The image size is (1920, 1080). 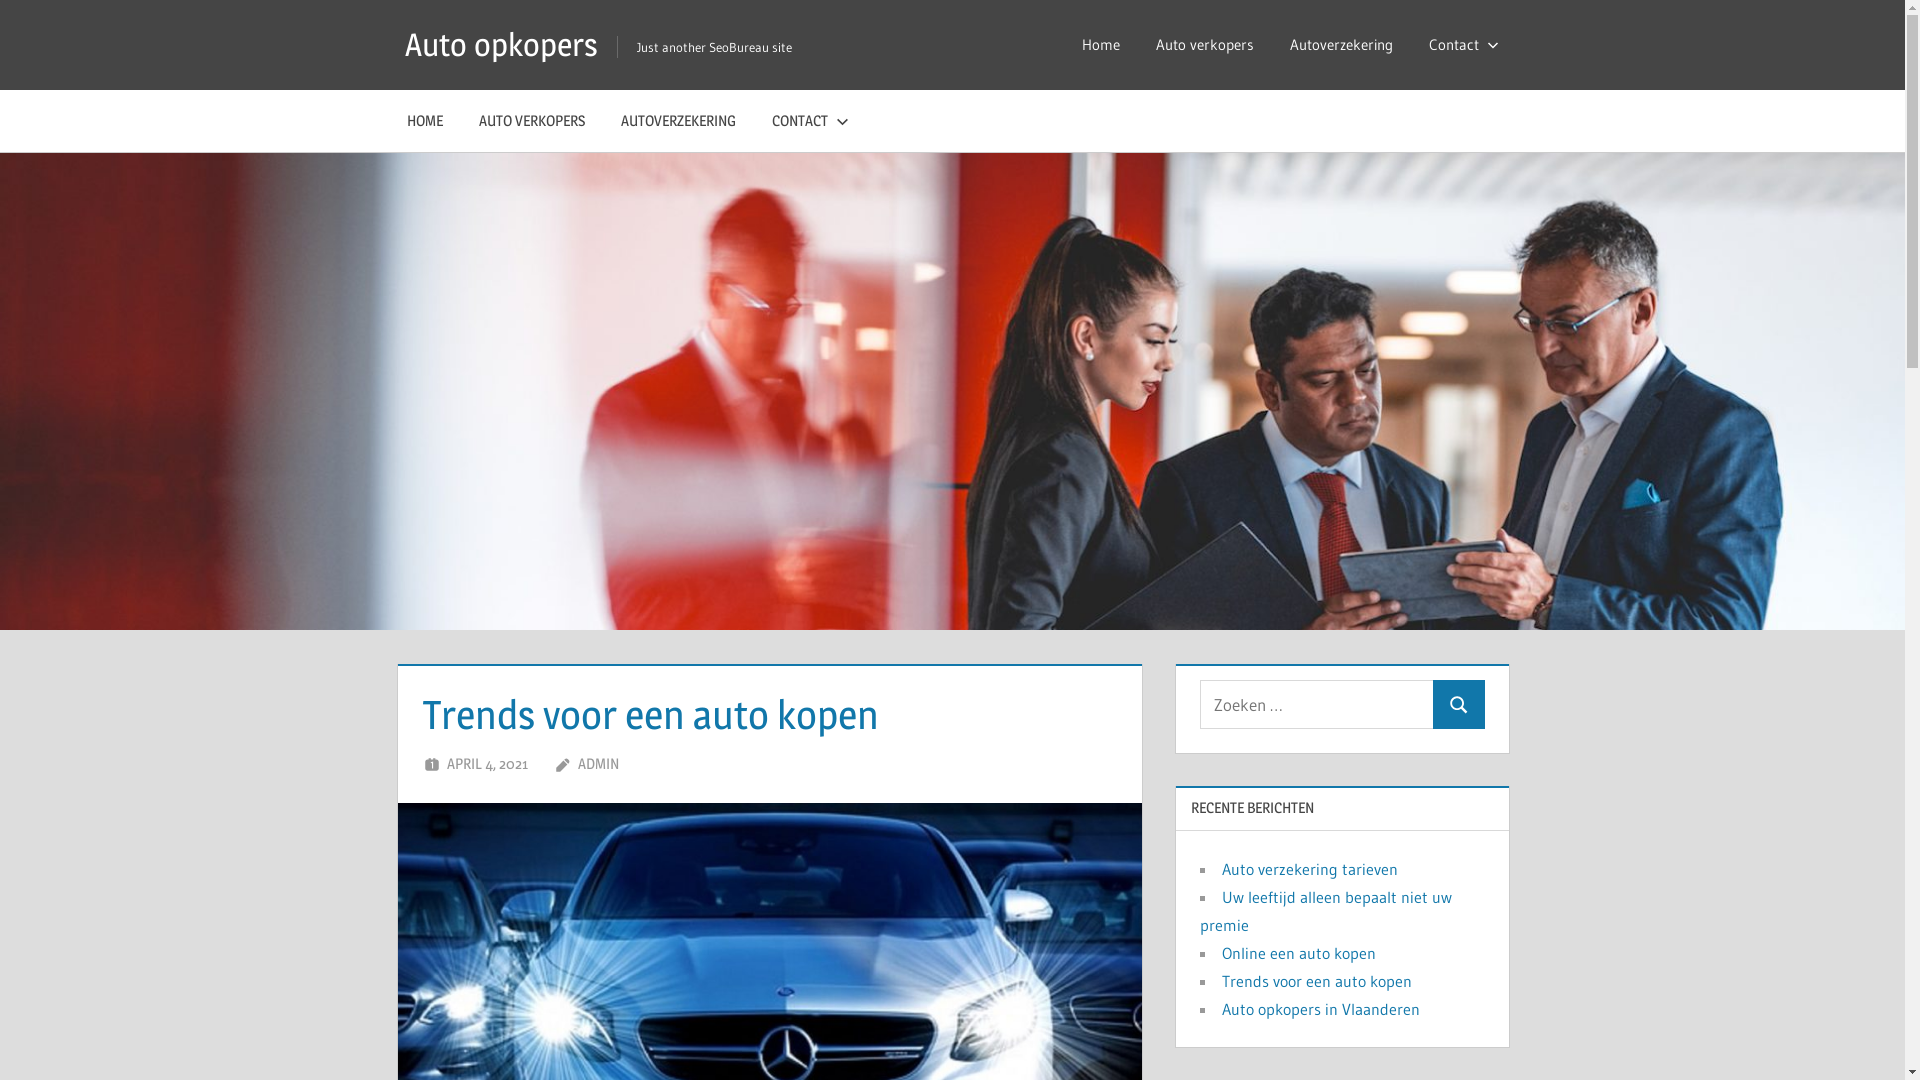 I want to click on AUTOVERZEKERING, so click(x=678, y=121).